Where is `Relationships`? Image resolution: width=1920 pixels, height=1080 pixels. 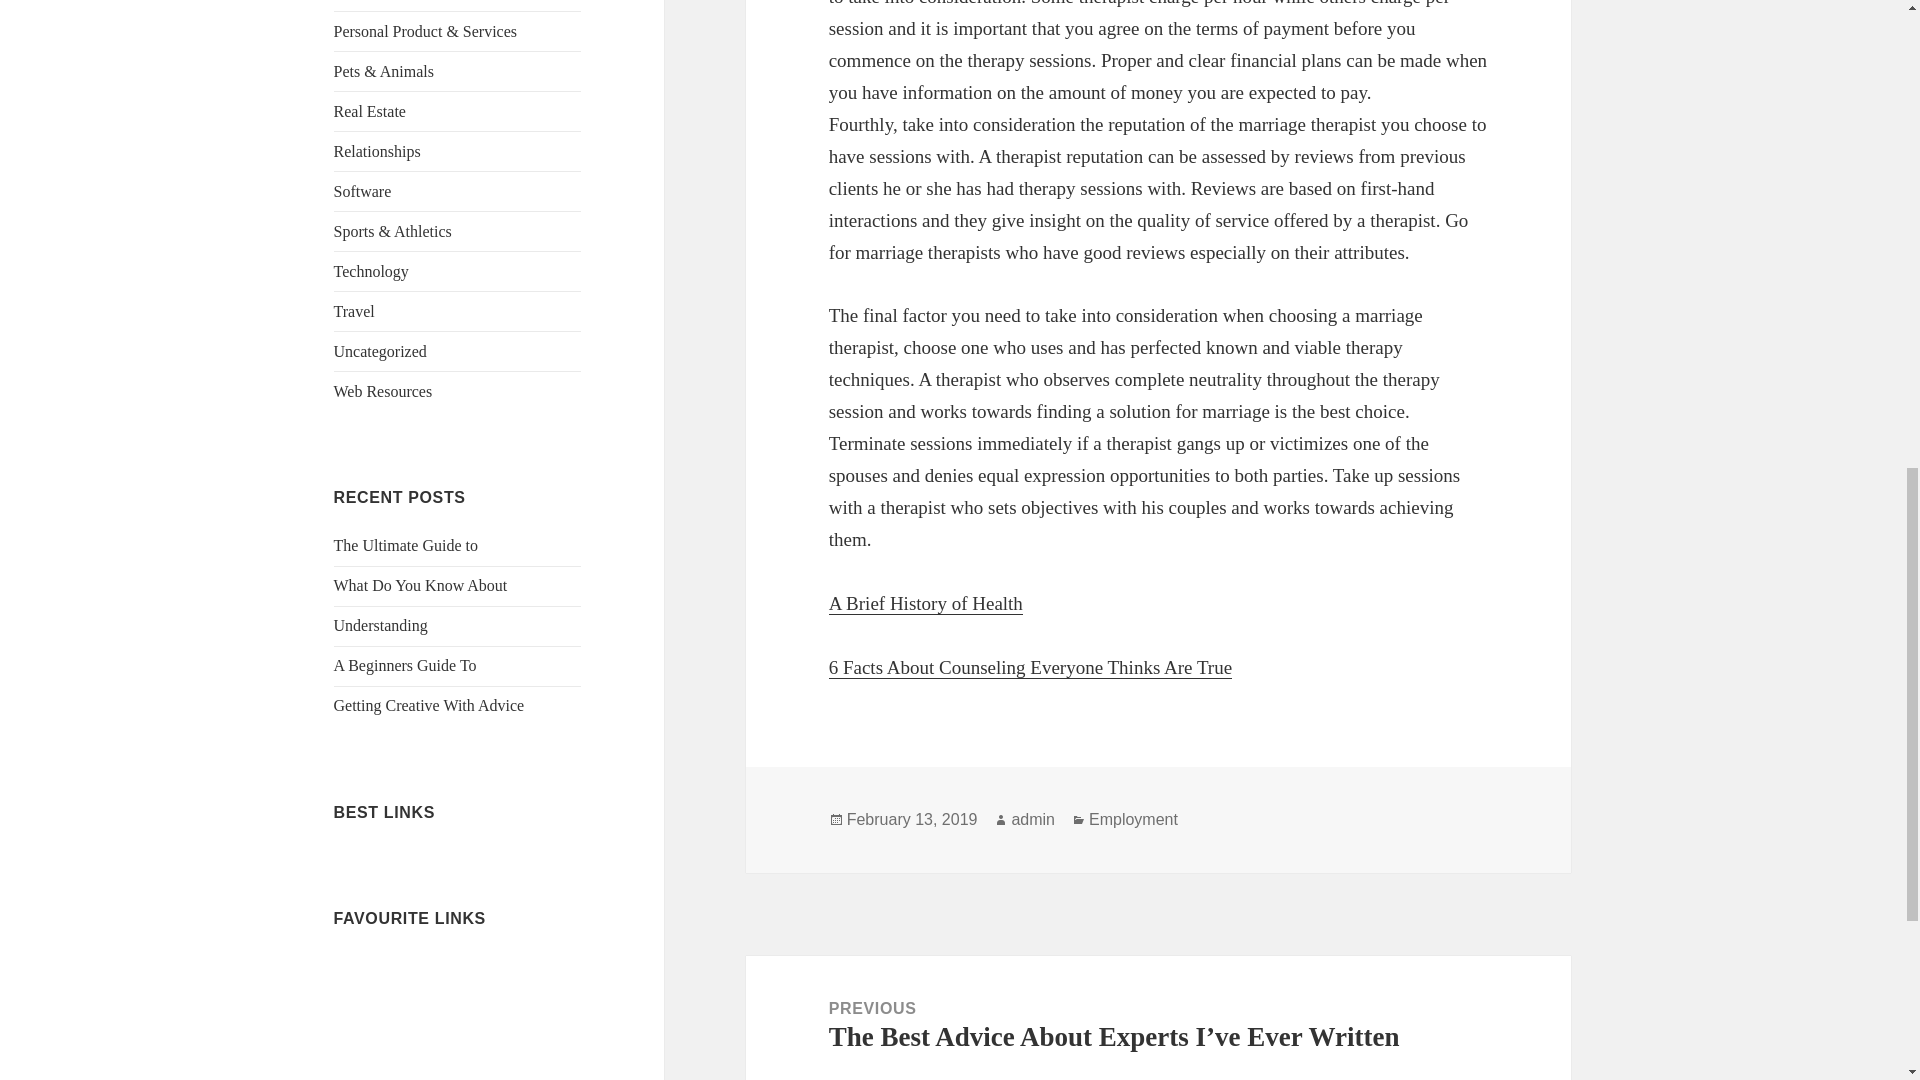 Relationships is located at coordinates (377, 150).